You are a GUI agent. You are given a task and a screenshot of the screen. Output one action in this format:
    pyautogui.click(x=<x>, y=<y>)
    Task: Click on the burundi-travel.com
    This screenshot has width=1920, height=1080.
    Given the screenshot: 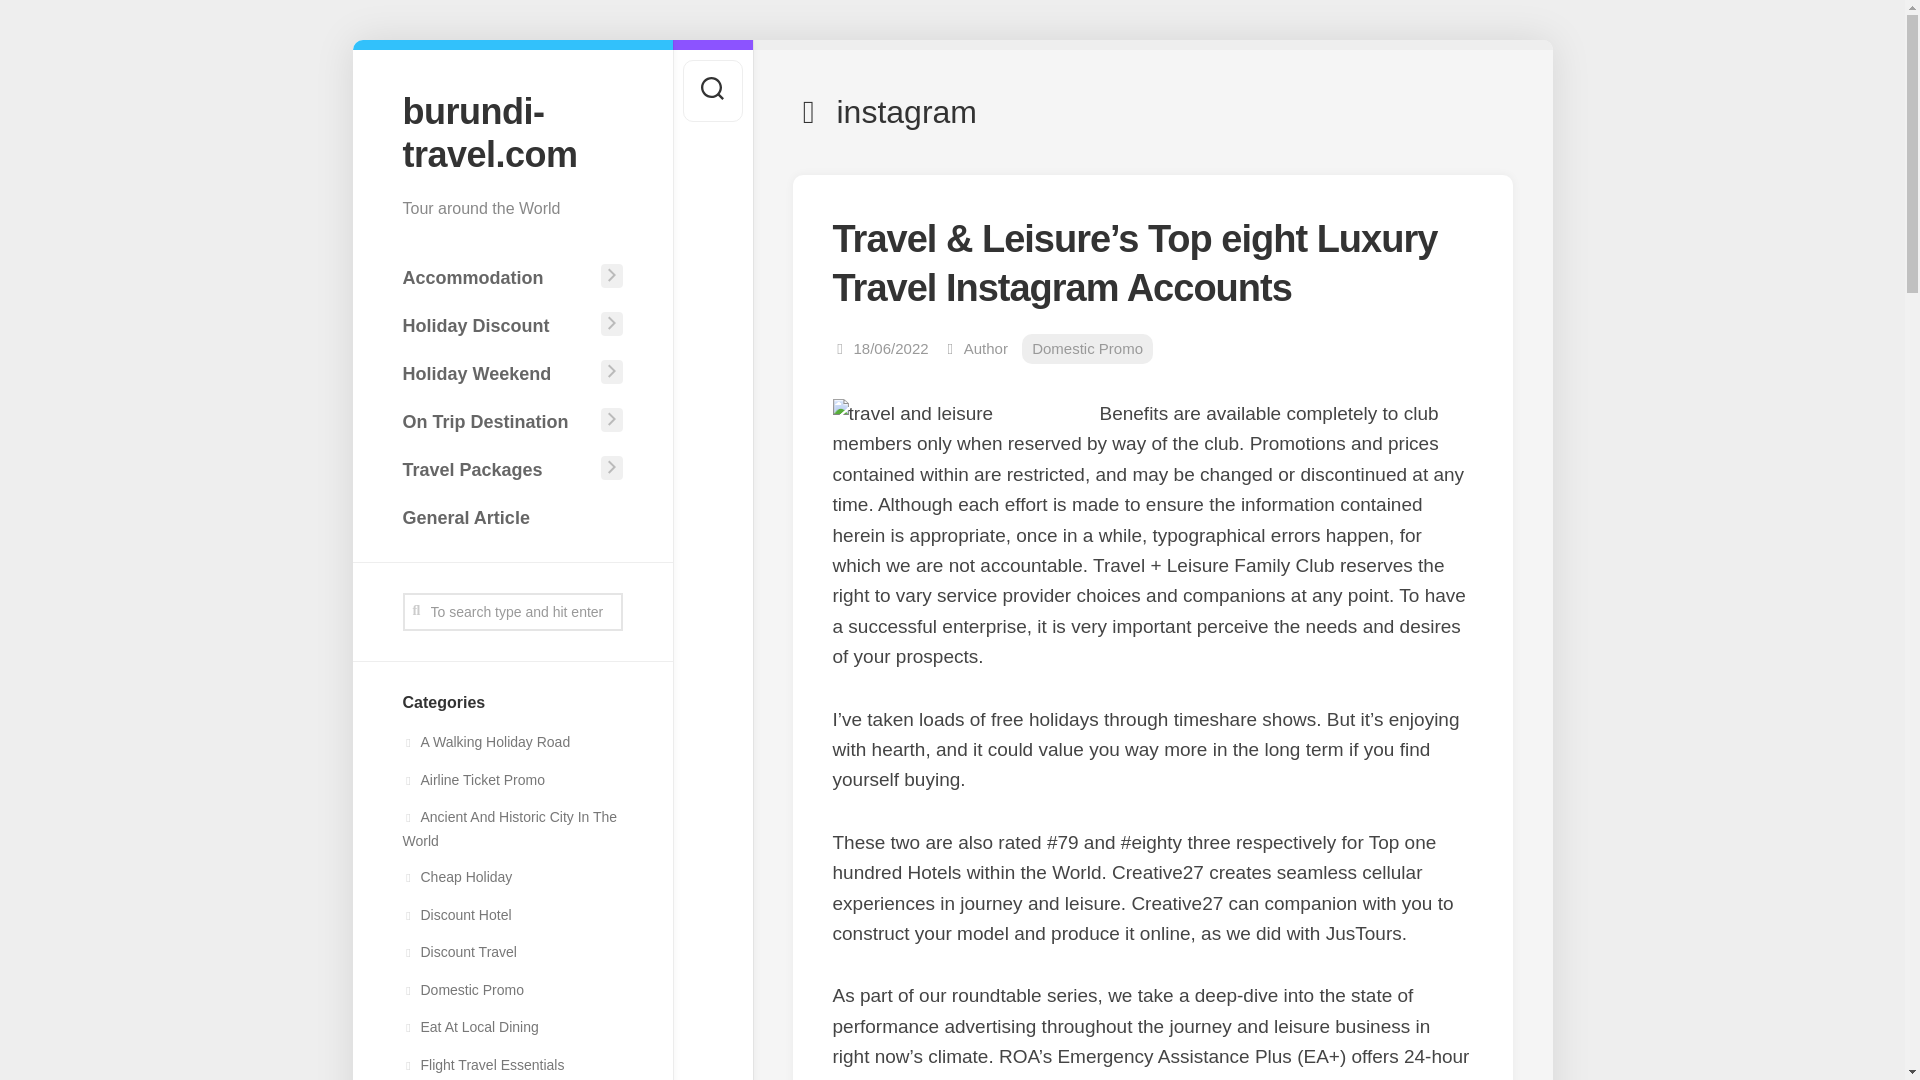 What is the action you would take?
    pyautogui.click(x=512, y=132)
    